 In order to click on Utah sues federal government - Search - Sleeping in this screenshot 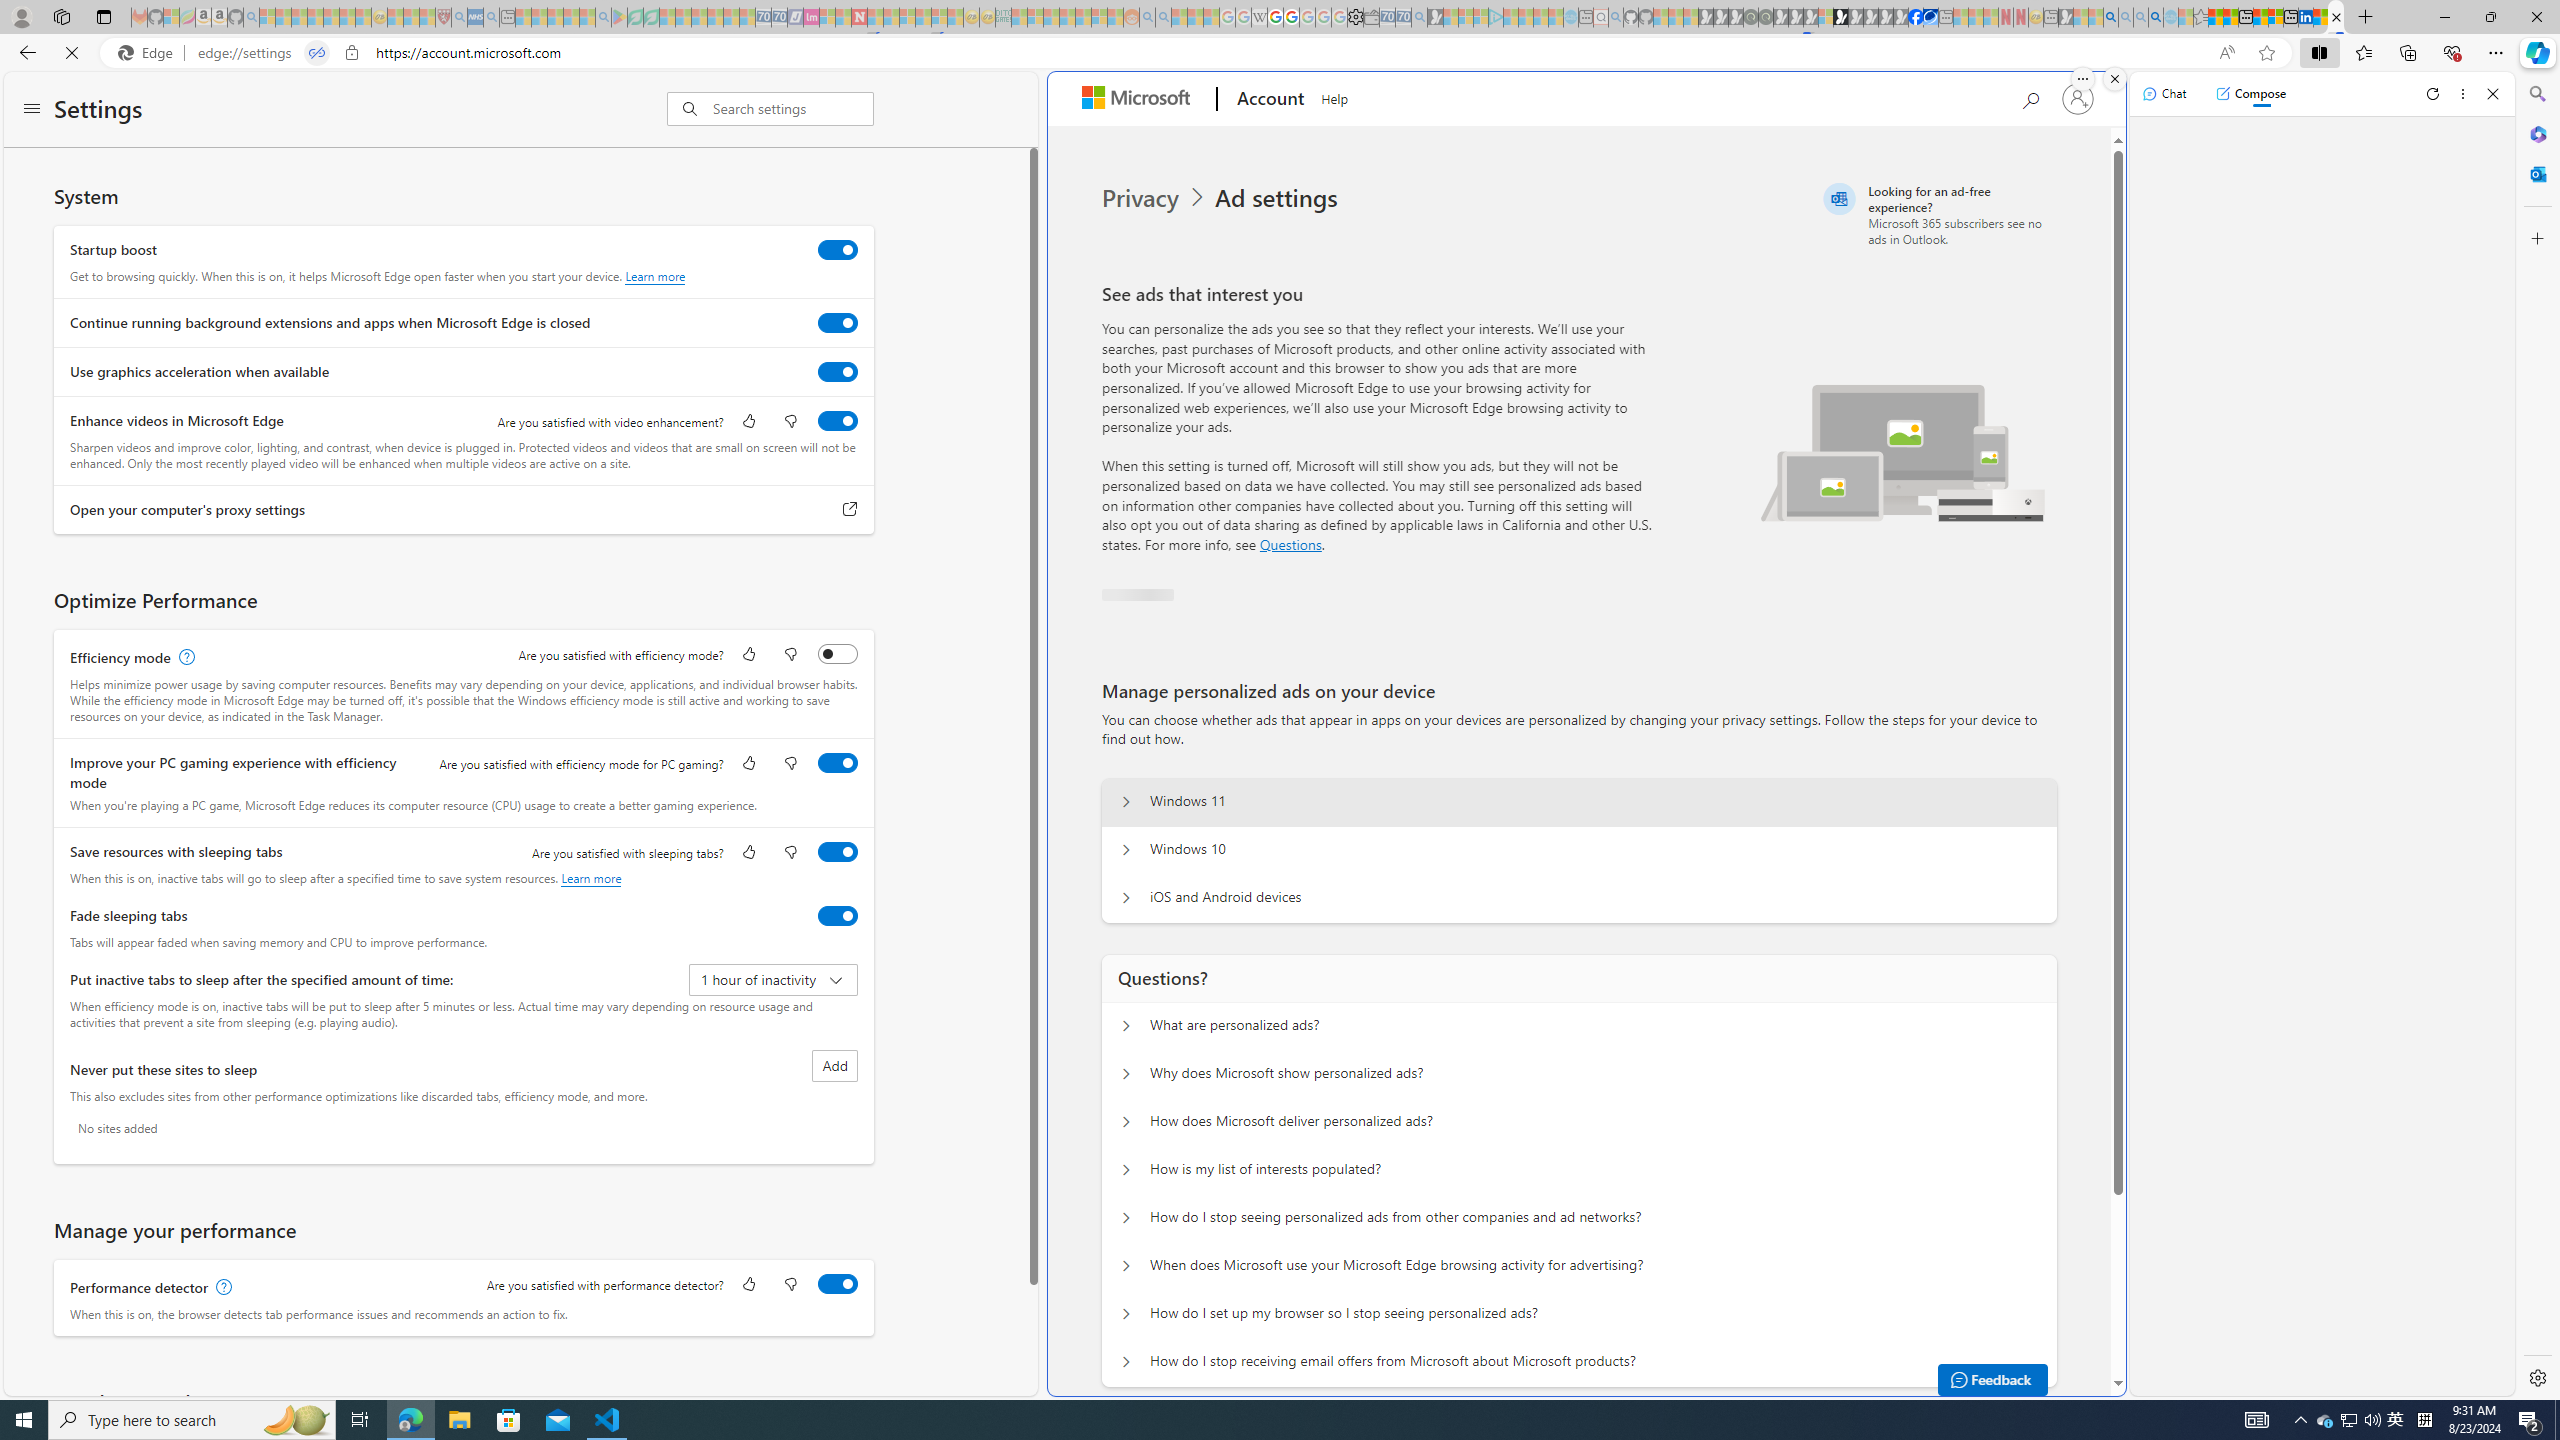, I will do `click(1163, 17)`.